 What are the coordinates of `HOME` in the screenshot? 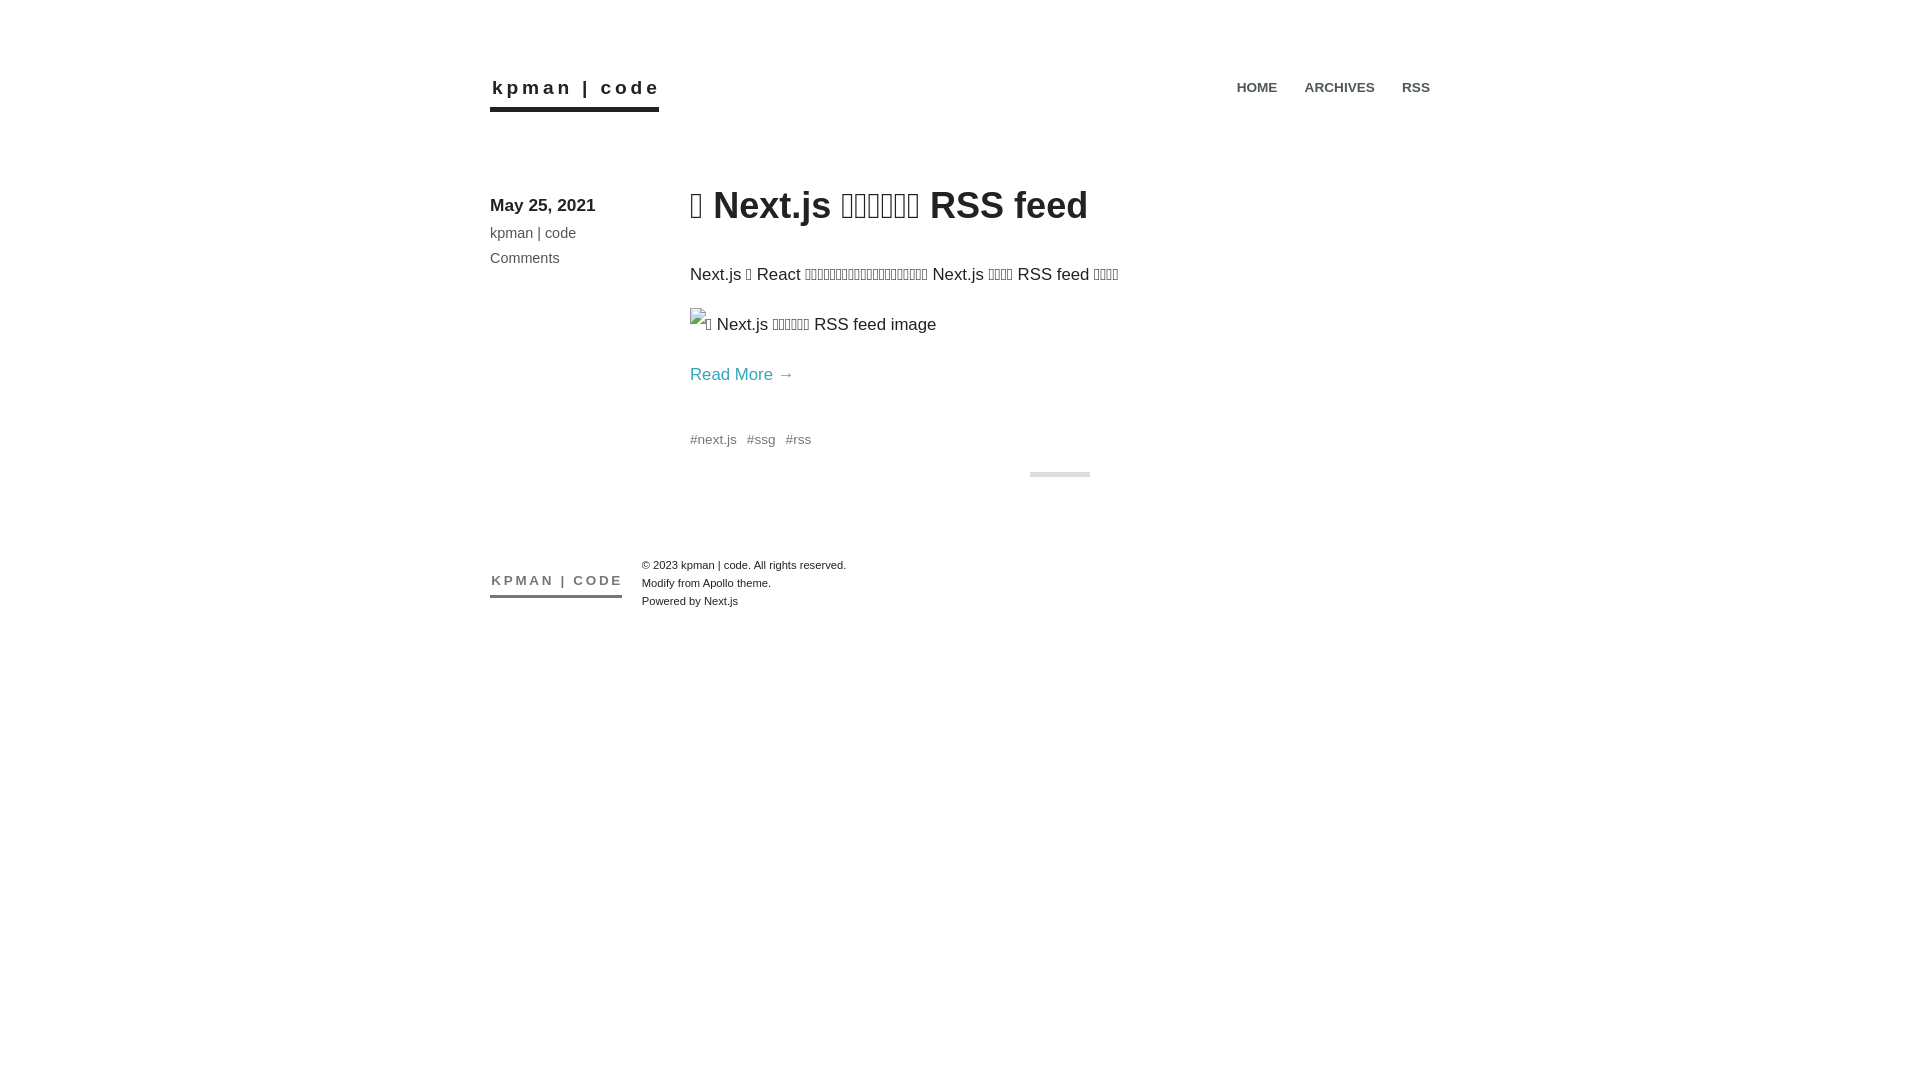 It's located at (1258, 88).